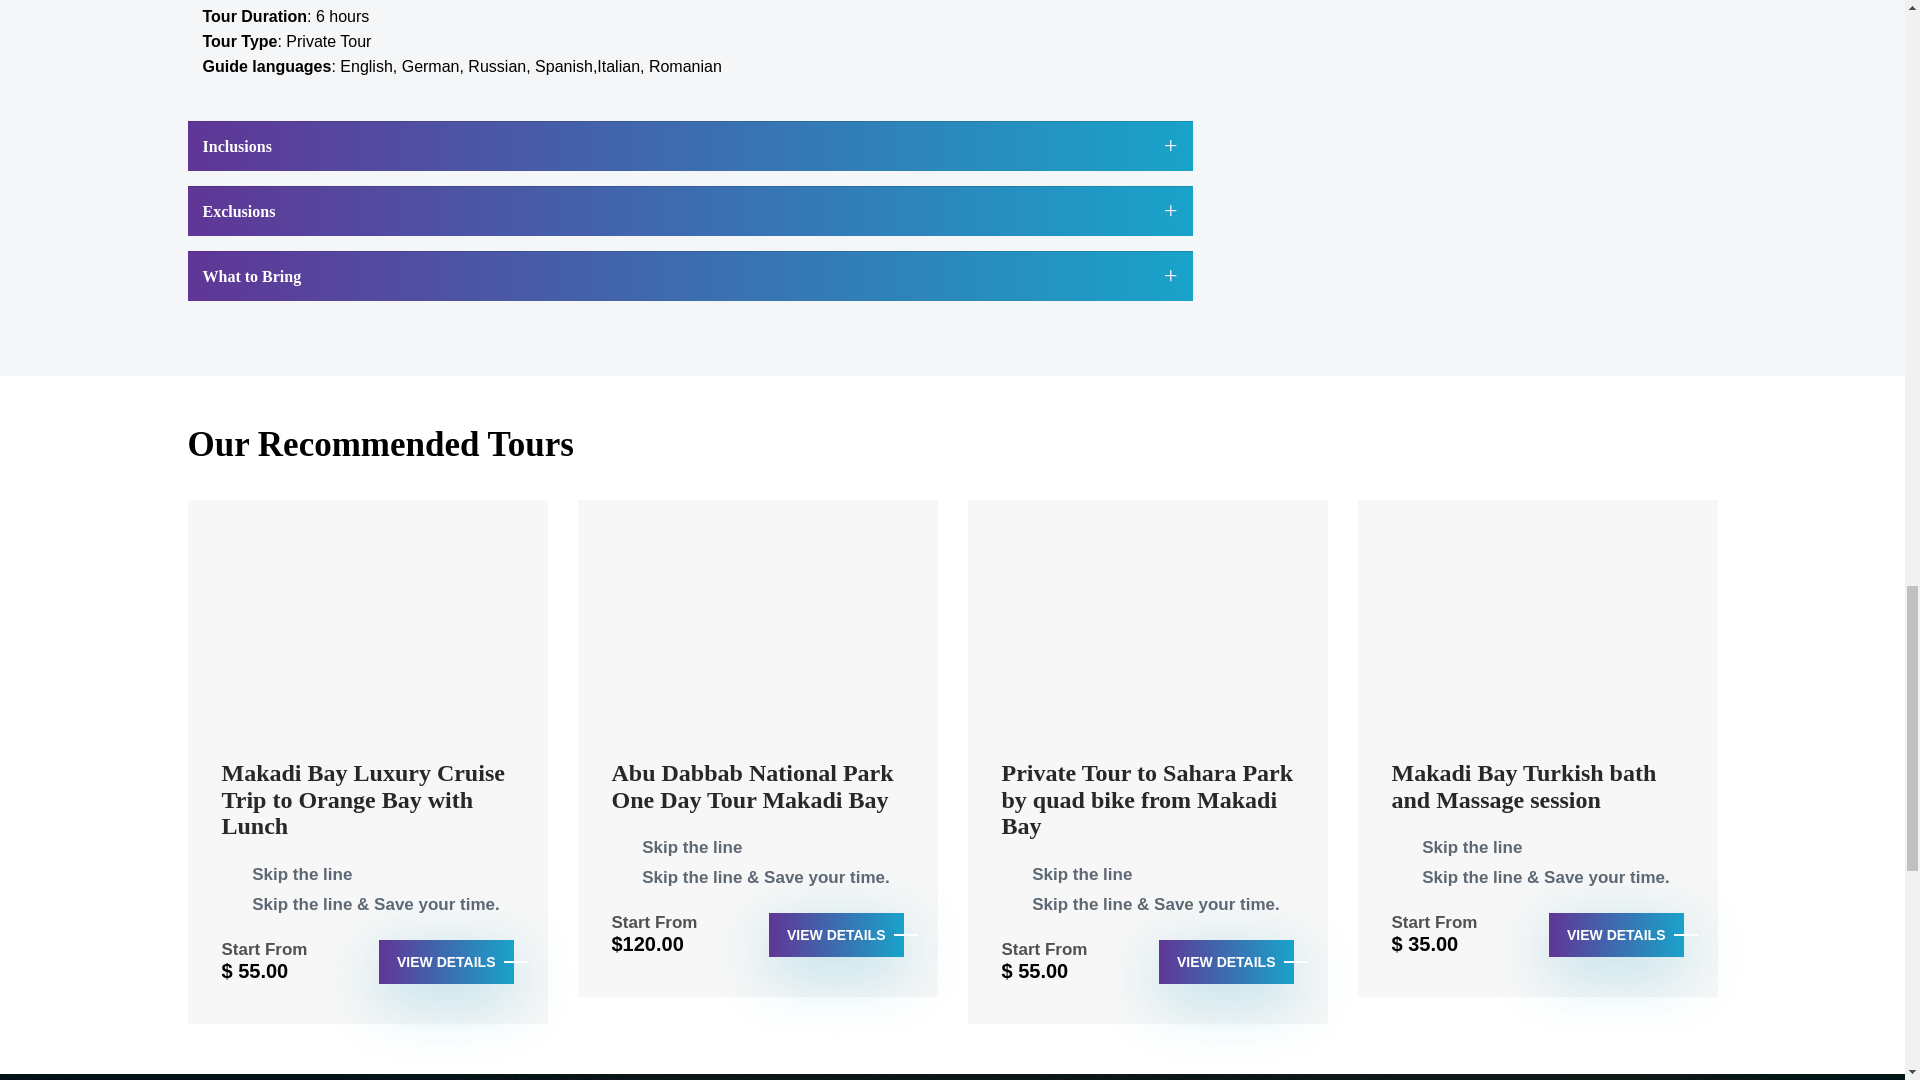 The image size is (1920, 1080). Describe the element at coordinates (1616, 934) in the screenshot. I see `VIEW DETAILS` at that location.